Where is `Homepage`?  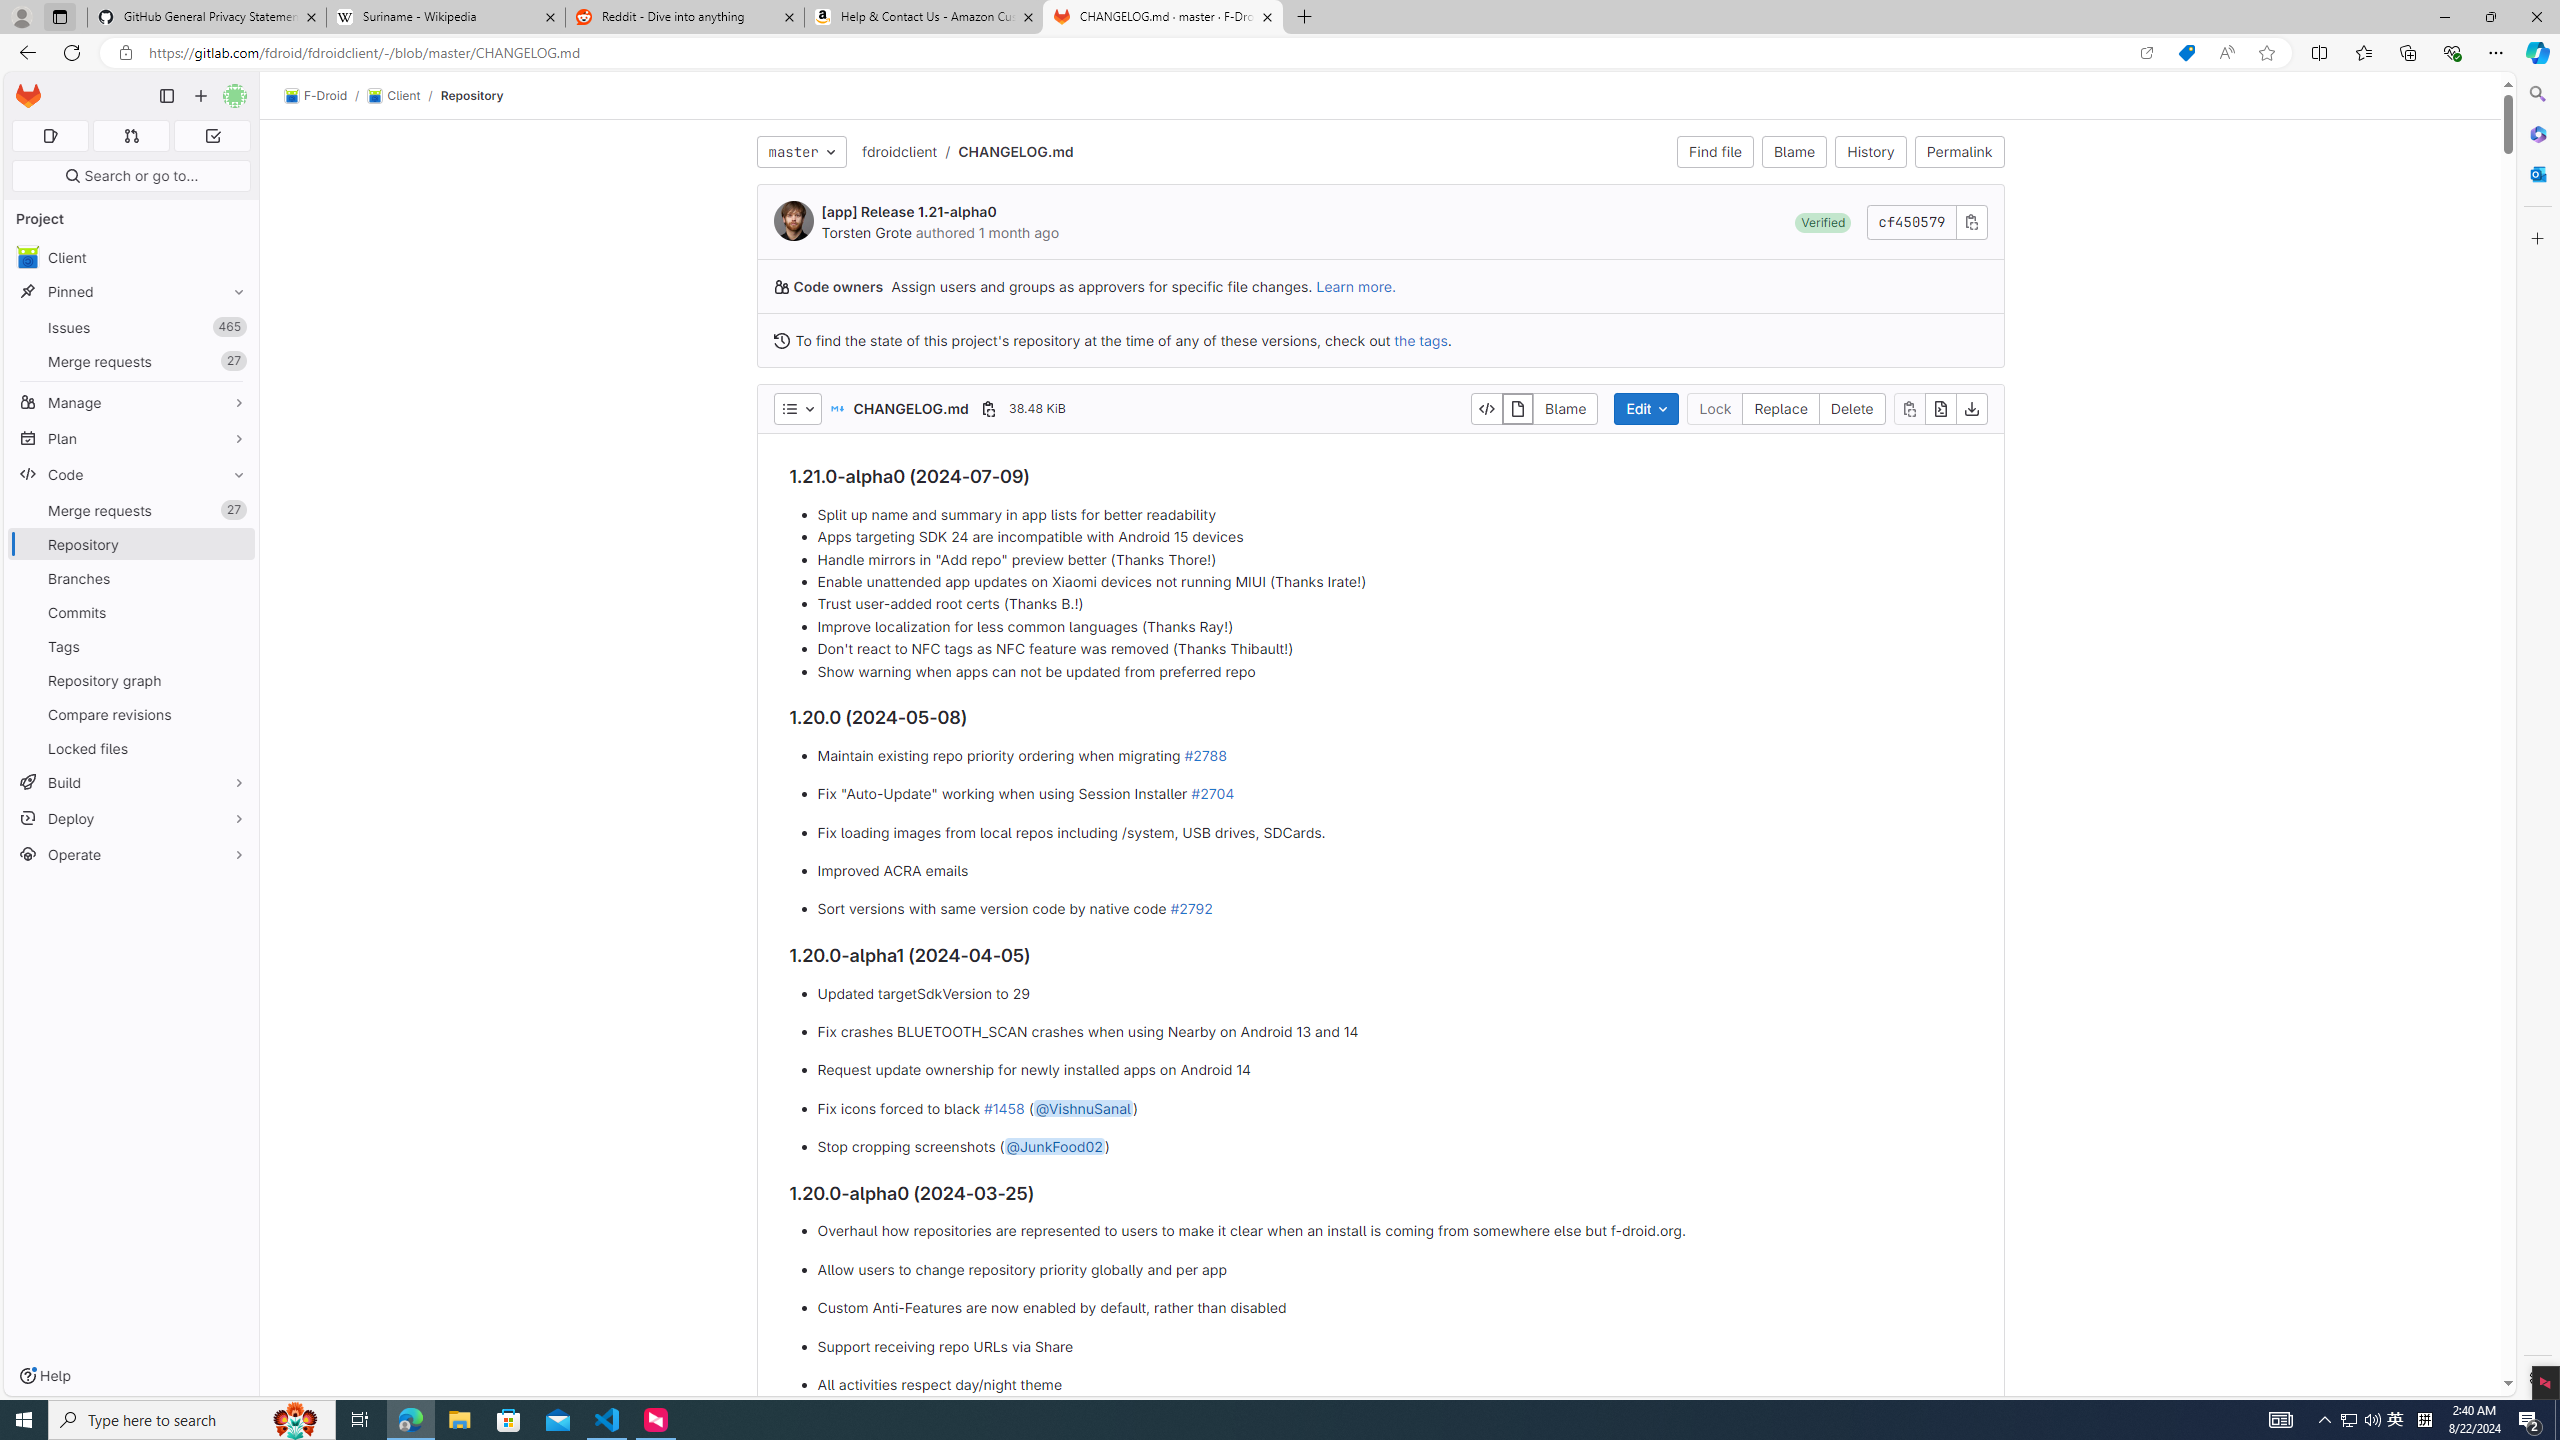
Homepage is located at coordinates (29, 96).